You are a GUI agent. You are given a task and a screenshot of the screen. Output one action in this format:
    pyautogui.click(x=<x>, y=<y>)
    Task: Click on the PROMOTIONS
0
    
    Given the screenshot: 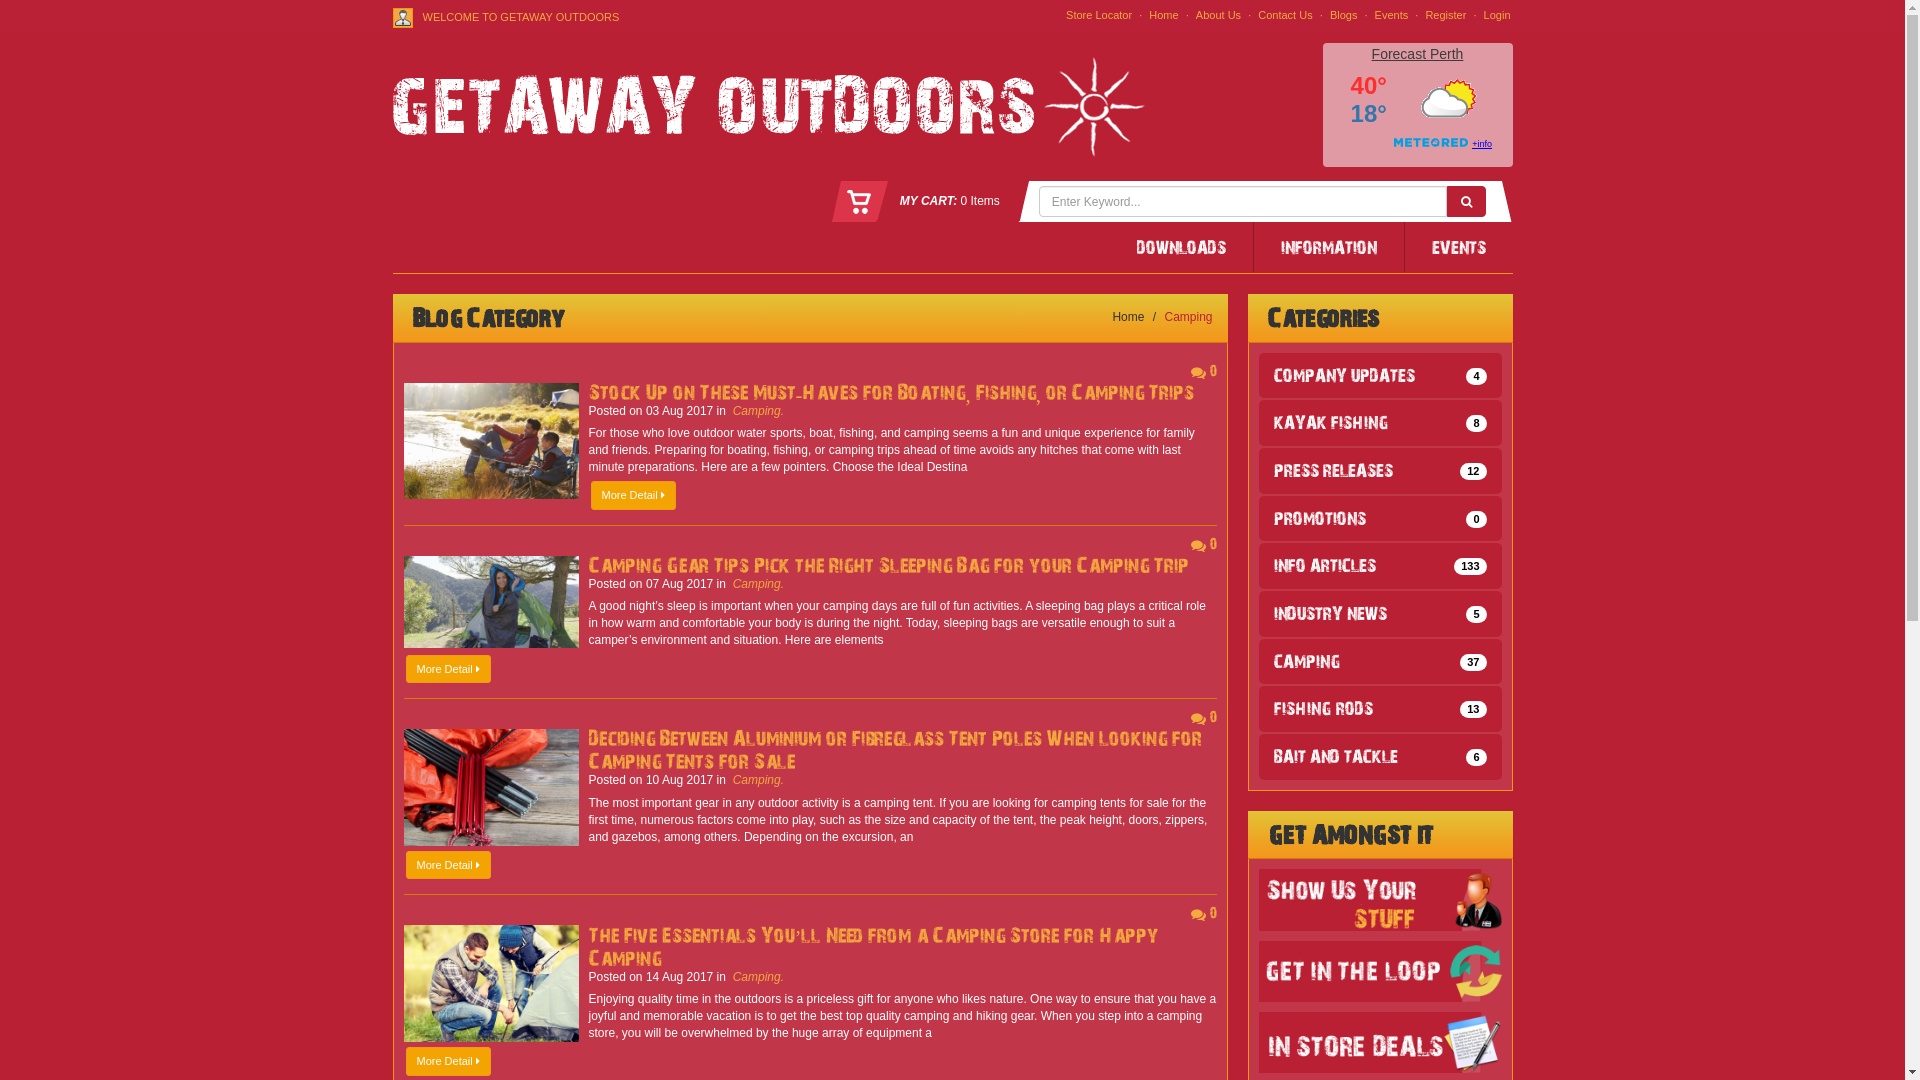 What is the action you would take?
    pyautogui.click(x=1380, y=519)
    